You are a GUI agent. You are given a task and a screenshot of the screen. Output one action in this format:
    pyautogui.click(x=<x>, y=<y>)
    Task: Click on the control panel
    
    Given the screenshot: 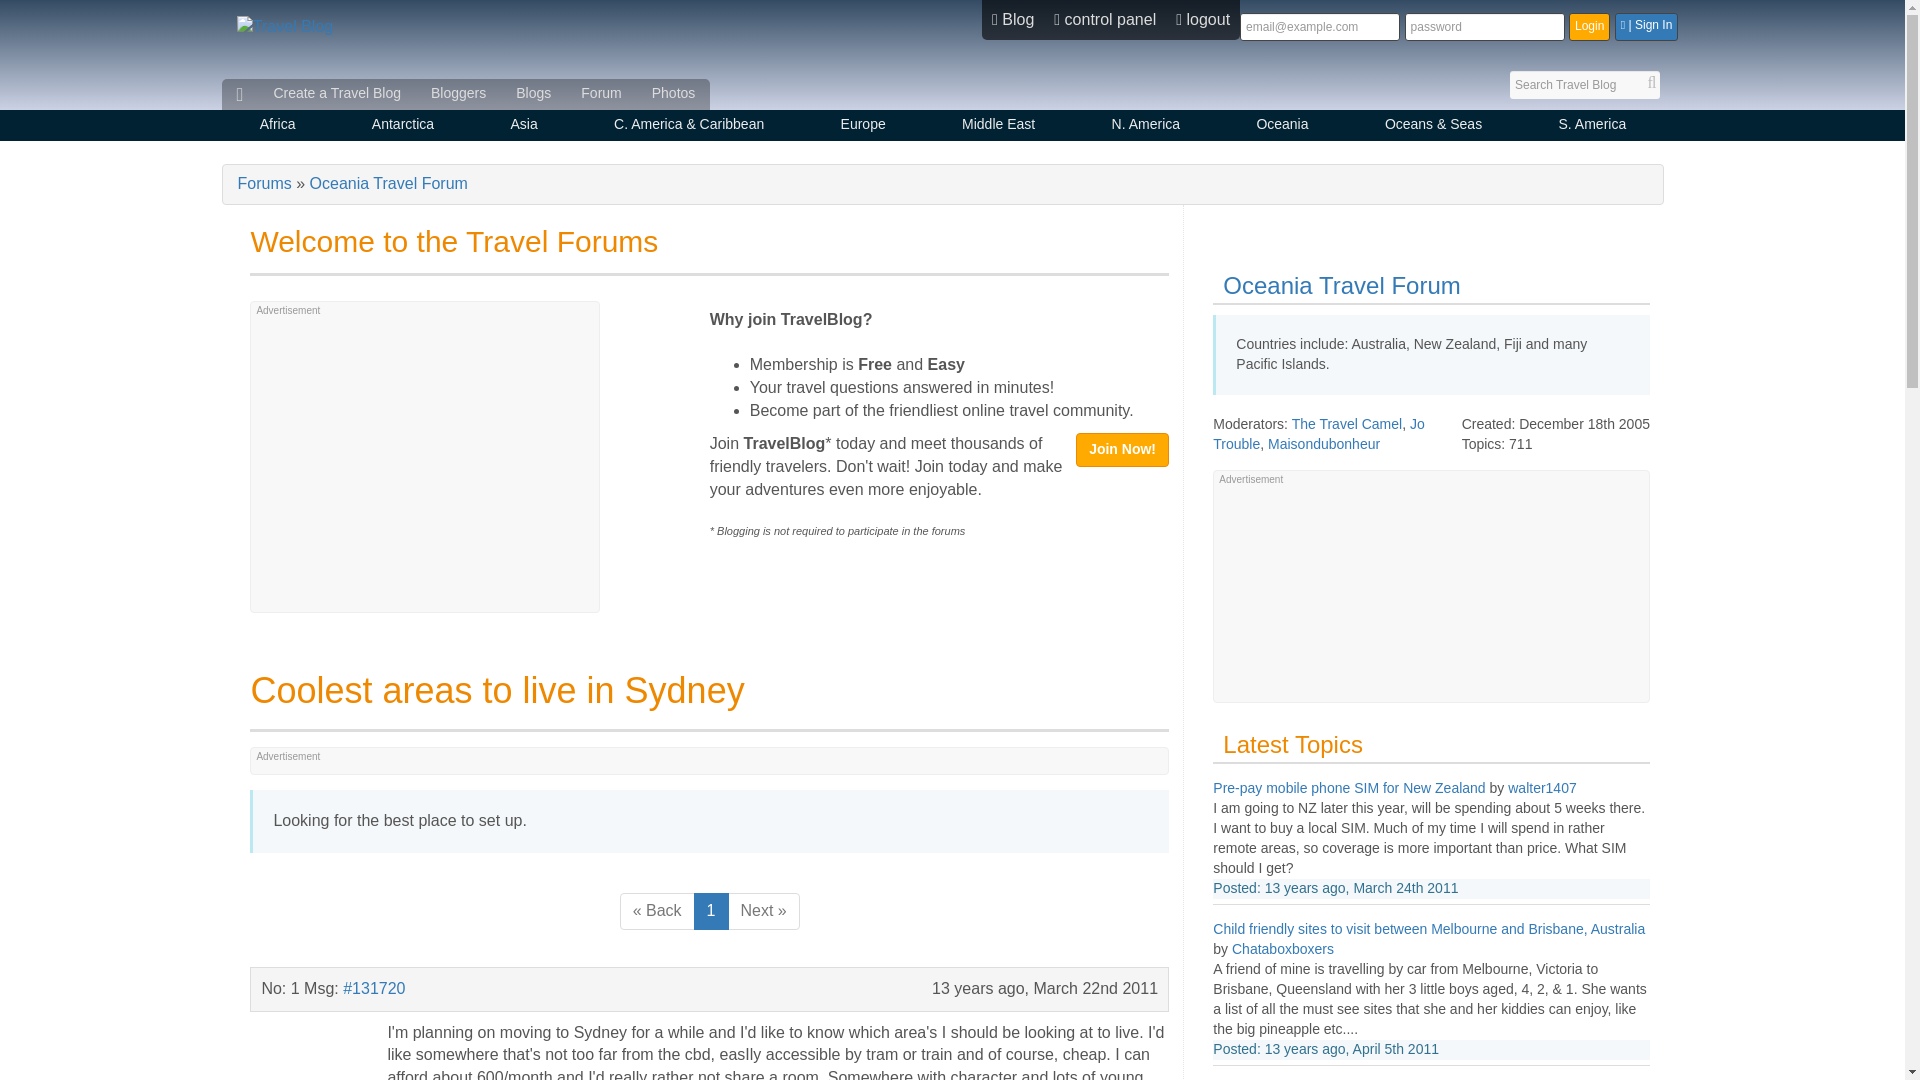 What is the action you would take?
    pyautogui.click(x=1104, y=20)
    